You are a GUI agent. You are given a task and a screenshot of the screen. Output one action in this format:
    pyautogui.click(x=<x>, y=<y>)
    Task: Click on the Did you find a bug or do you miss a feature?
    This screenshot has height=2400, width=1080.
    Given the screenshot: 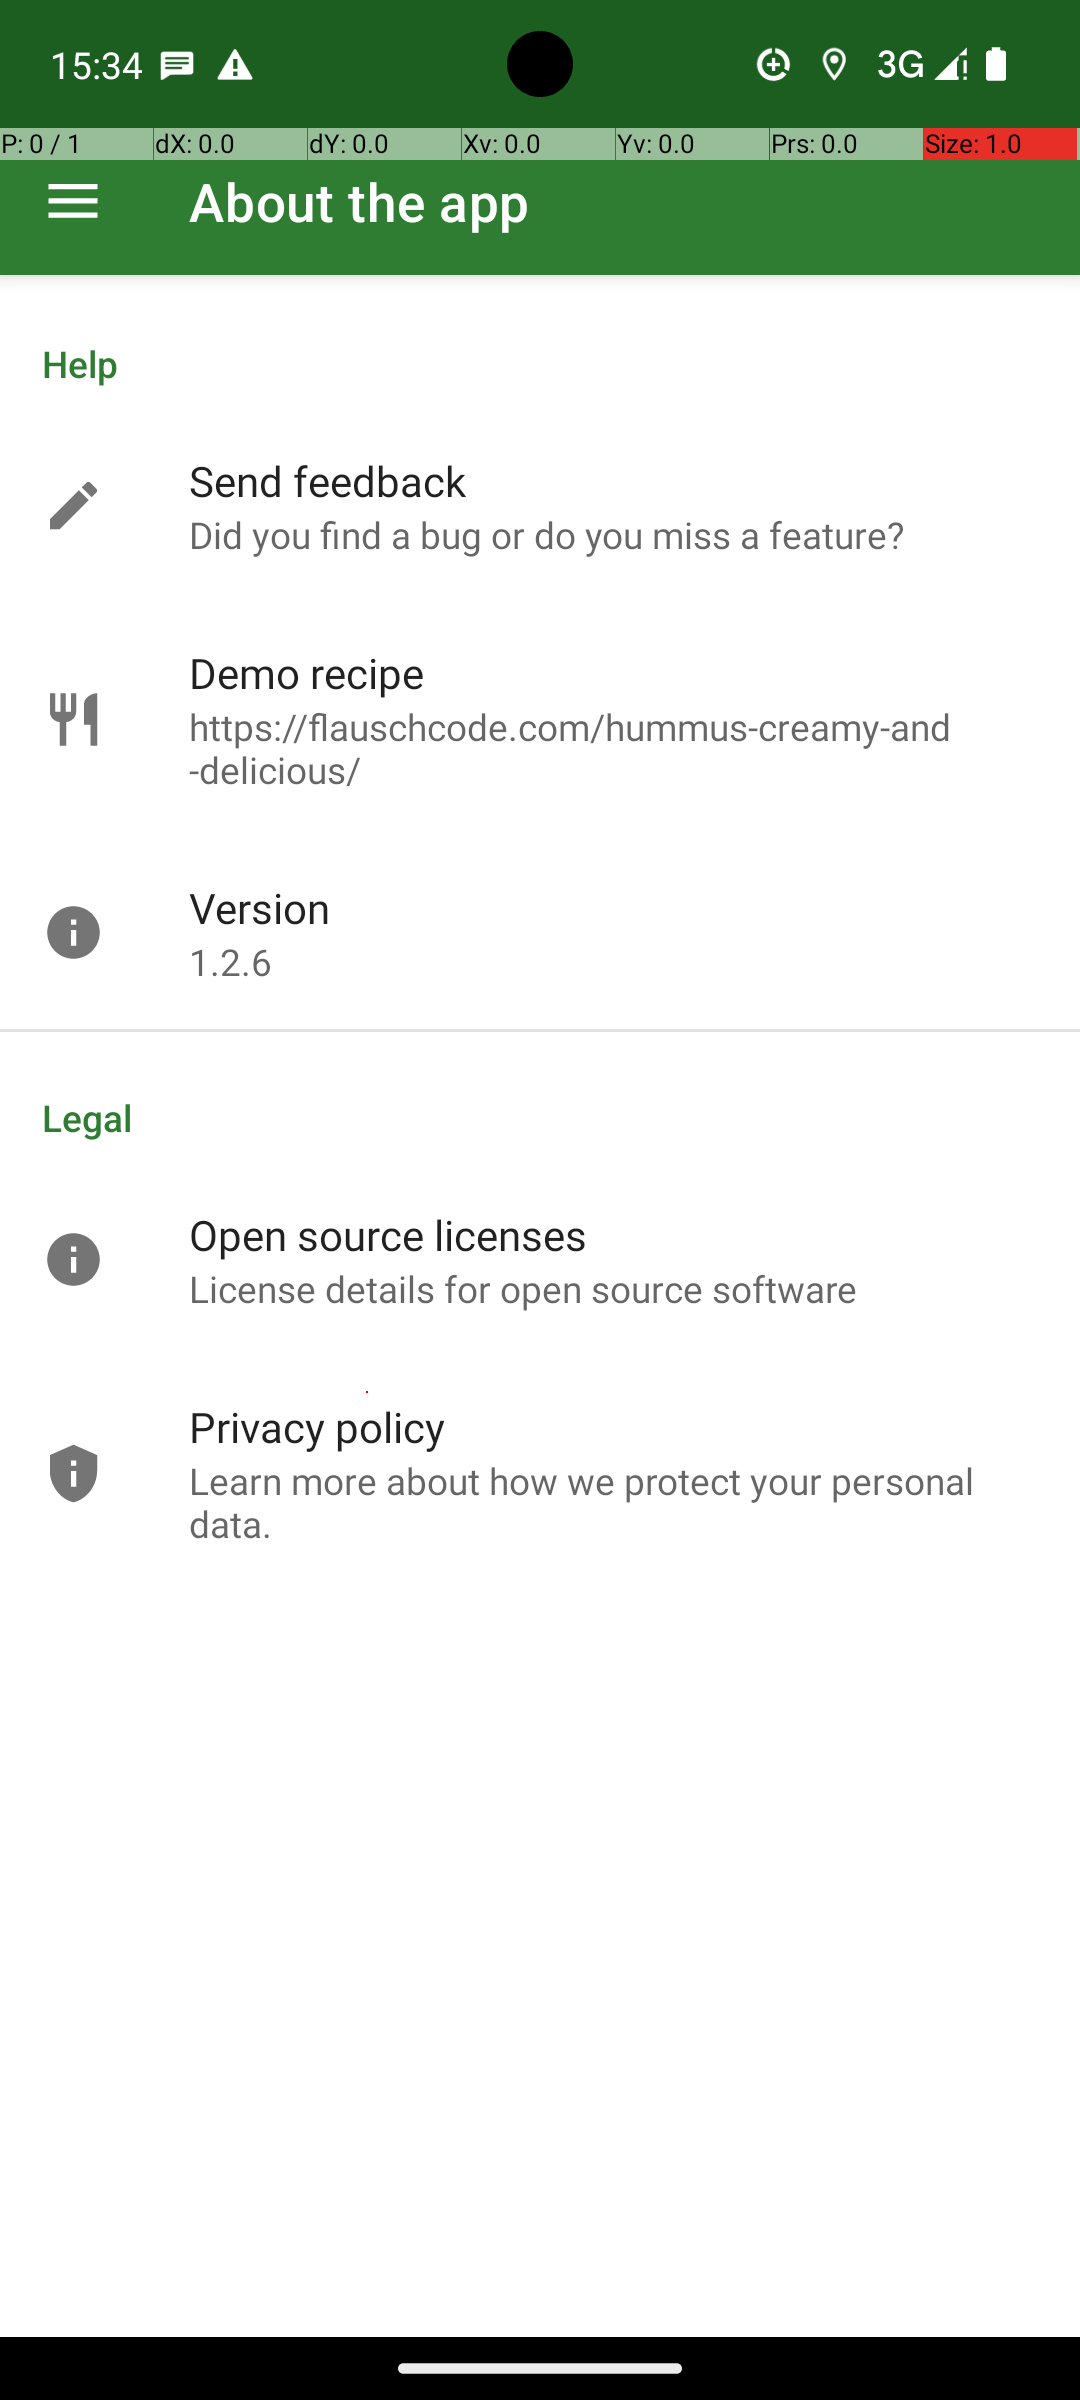 What is the action you would take?
    pyautogui.click(x=546, y=534)
    